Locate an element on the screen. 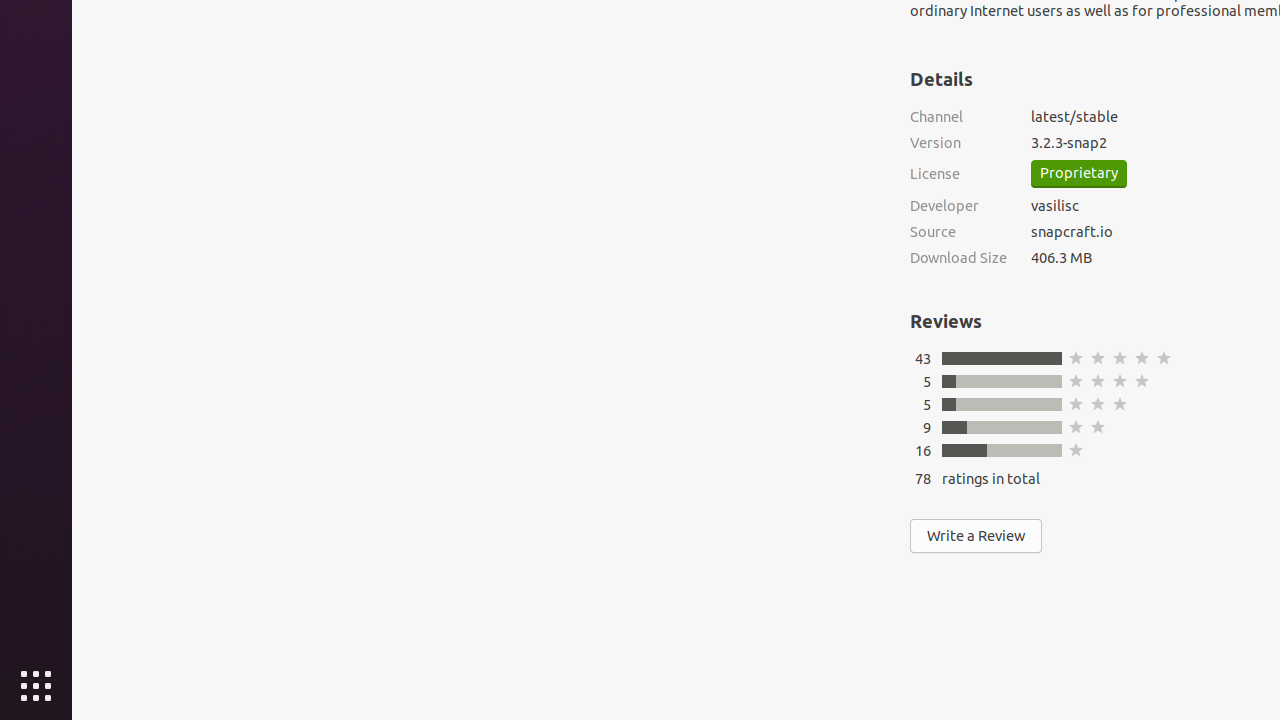 The width and height of the screenshot is (1280, 720). Download Size is located at coordinates (958, 258).